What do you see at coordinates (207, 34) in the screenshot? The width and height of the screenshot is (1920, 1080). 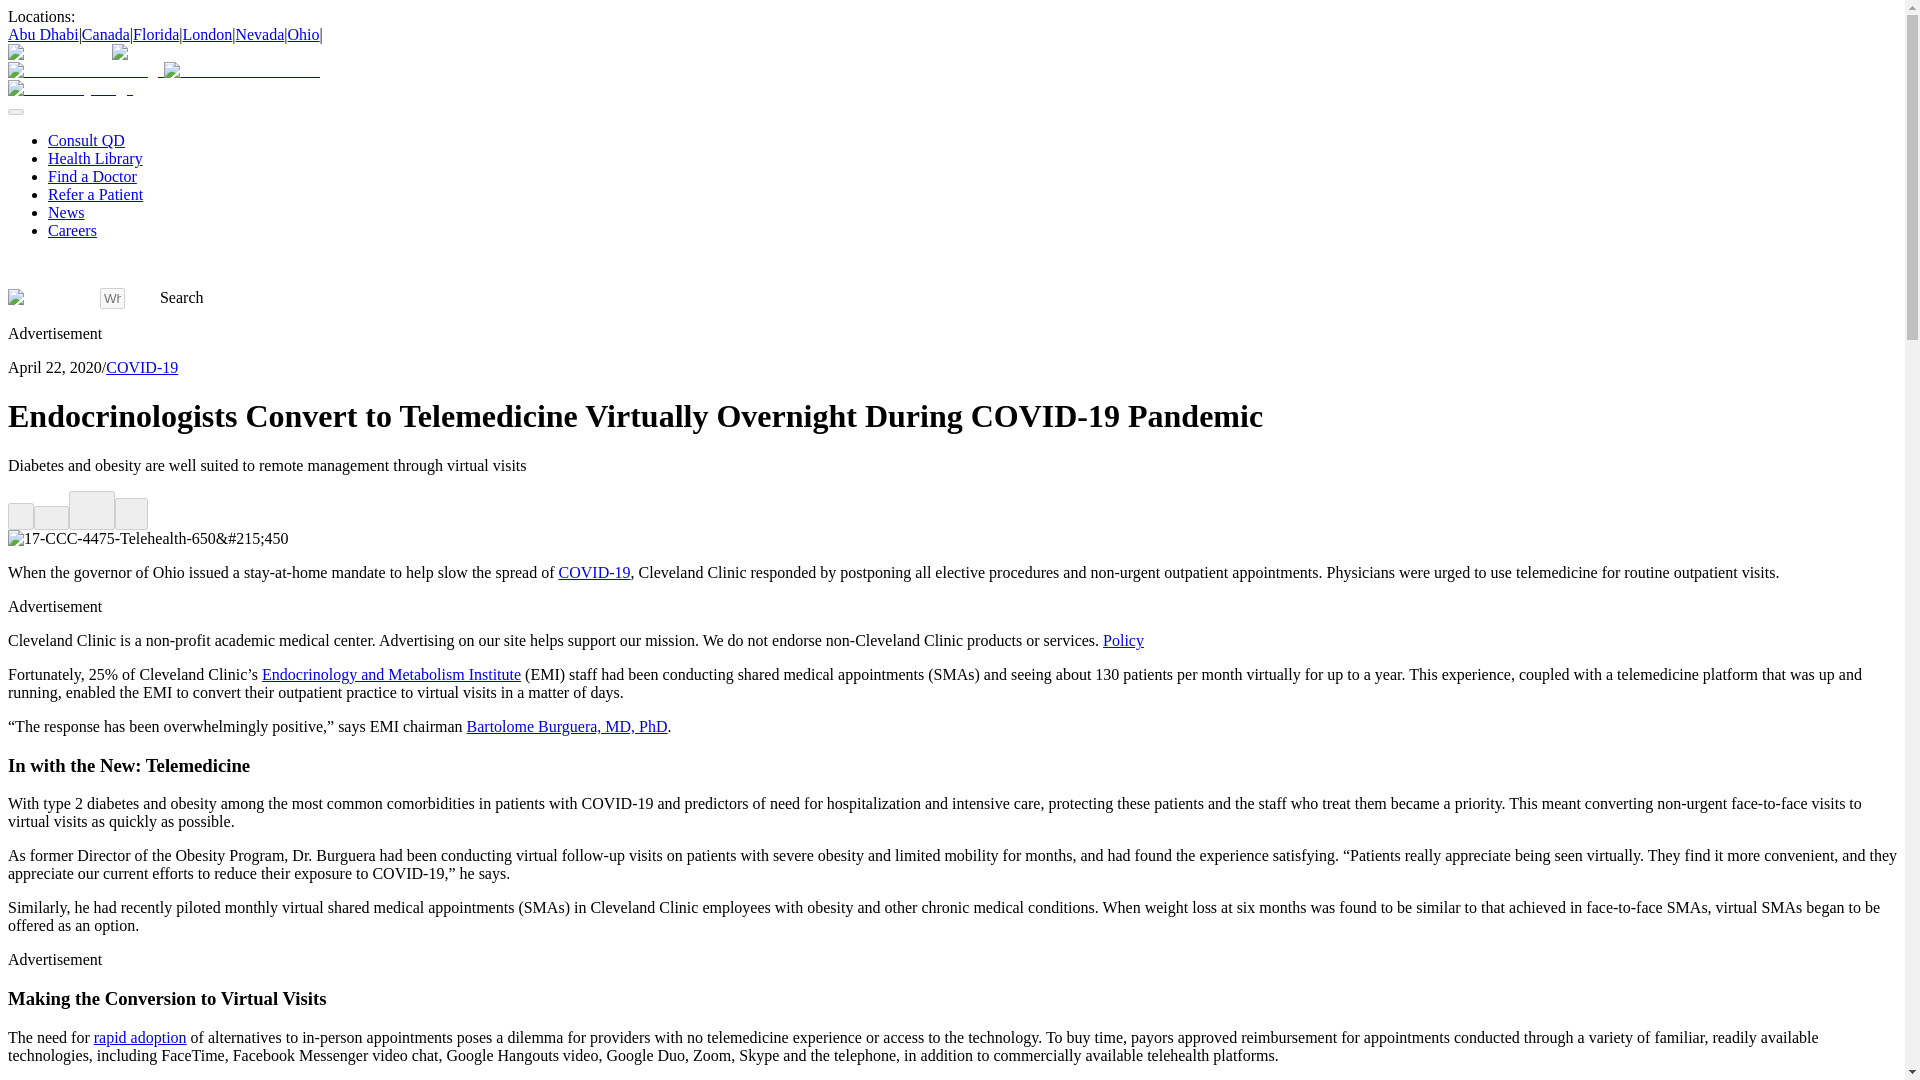 I see `London` at bounding box center [207, 34].